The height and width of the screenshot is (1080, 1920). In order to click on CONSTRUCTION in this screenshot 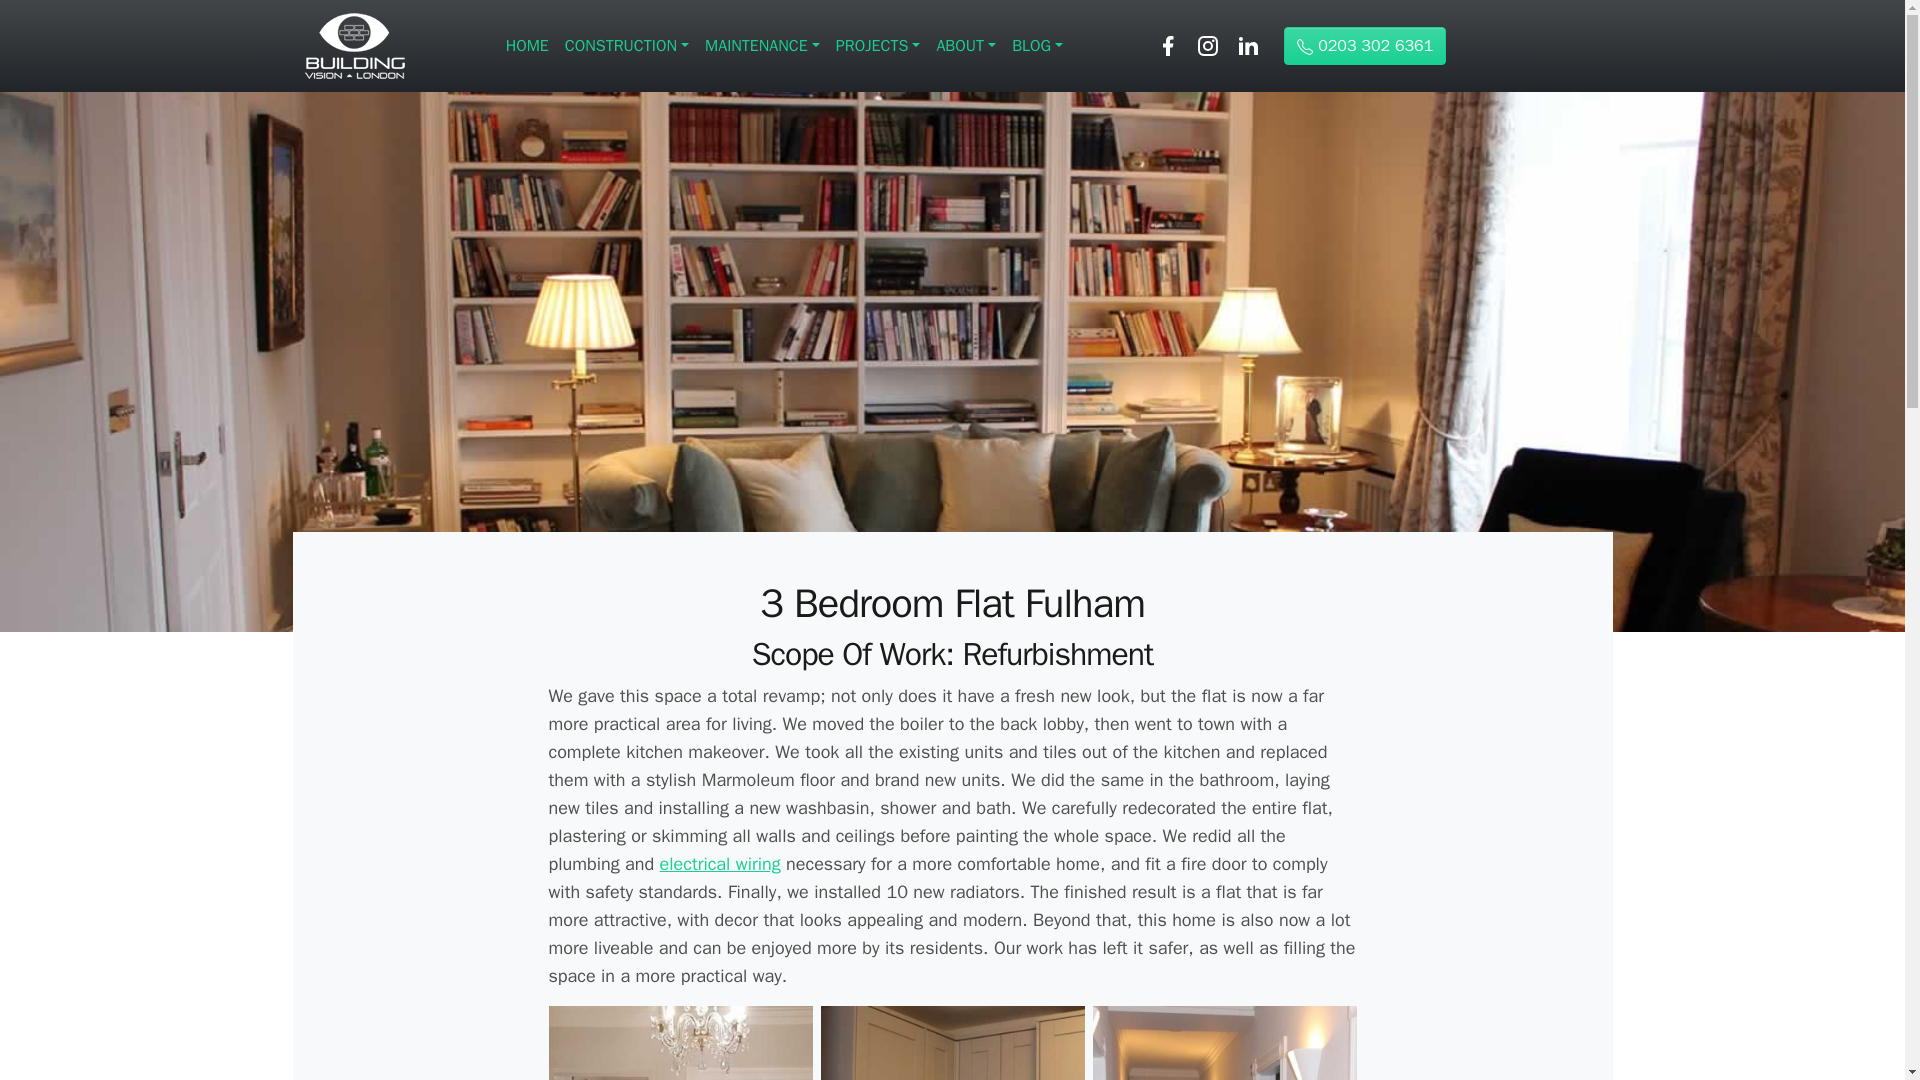, I will do `click(626, 45)`.